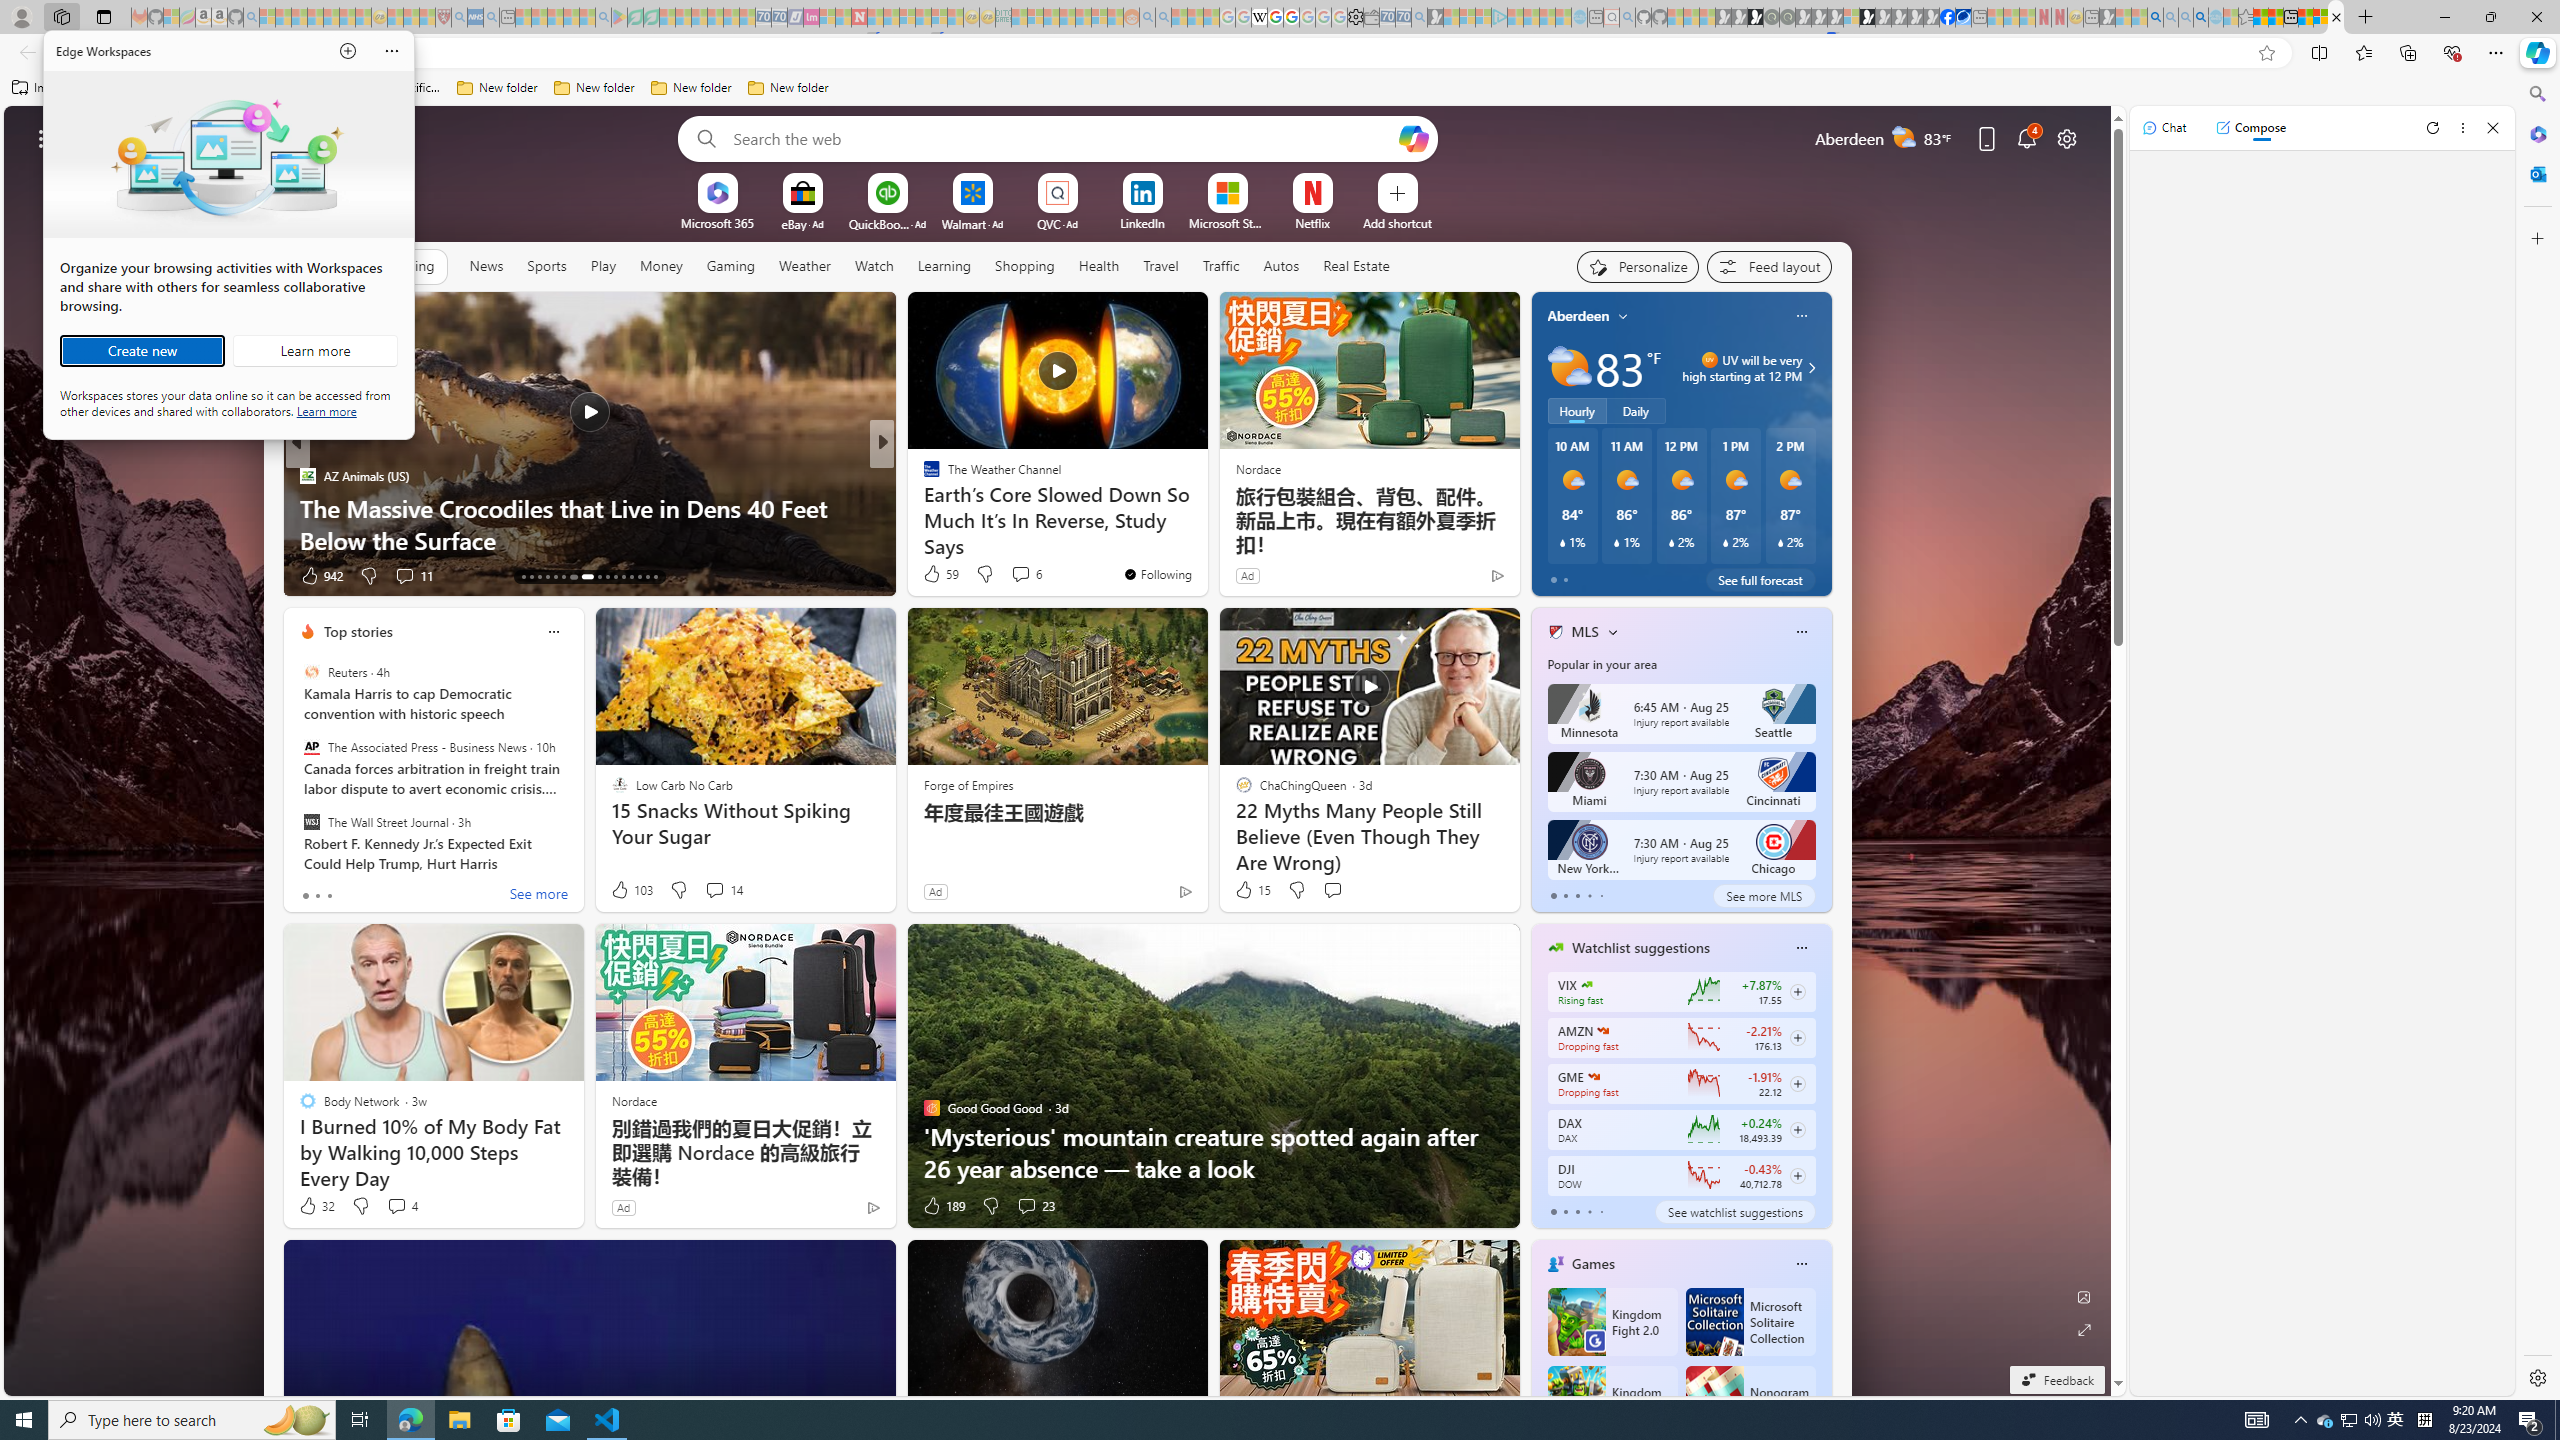 The image size is (2560, 1440). I want to click on See more MLS, so click(1764, 896).